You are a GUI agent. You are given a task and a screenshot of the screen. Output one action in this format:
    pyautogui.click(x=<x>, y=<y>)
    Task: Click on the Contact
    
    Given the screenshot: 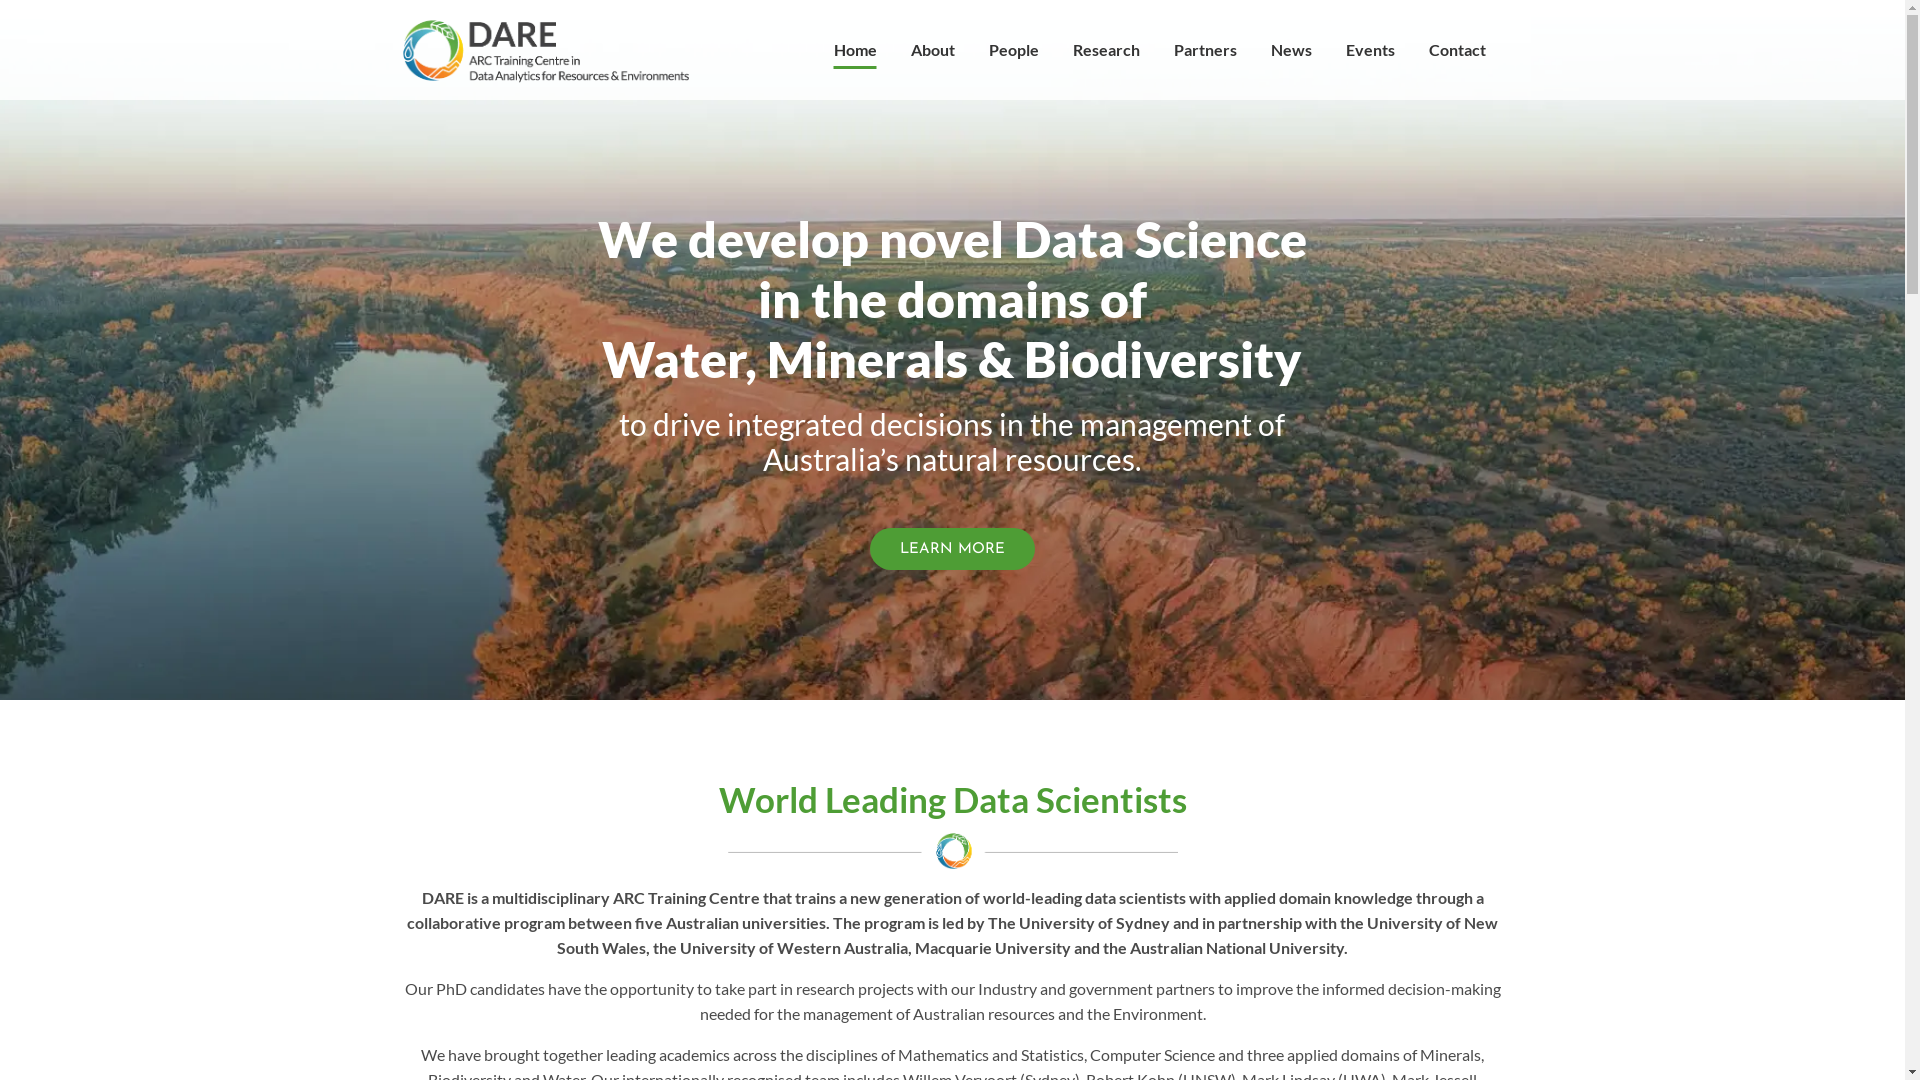 What is the action you would take?
    pyautogui.click(x=1458, y=50)
    